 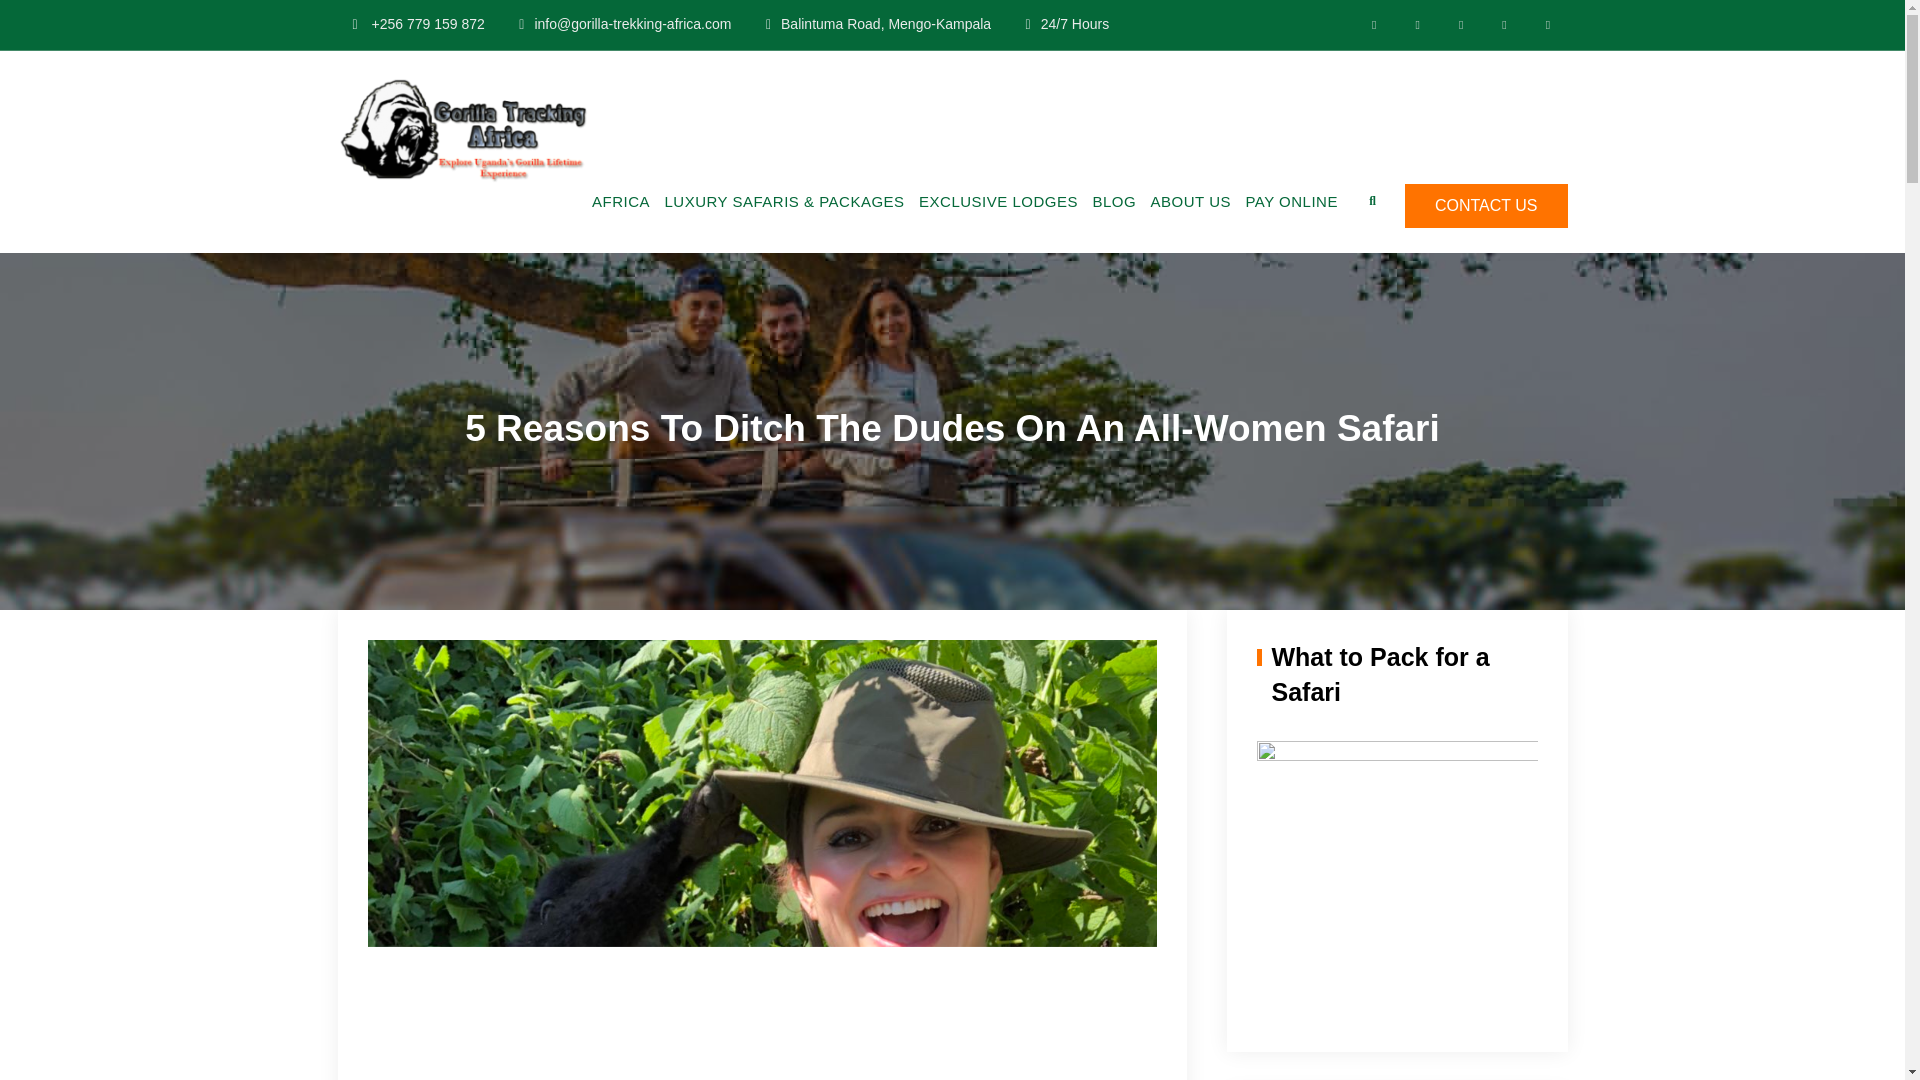 What do you see at coordinates (1547, 24) in the screenshot?
I see `Instagram` at bounding box center [1547, 24].